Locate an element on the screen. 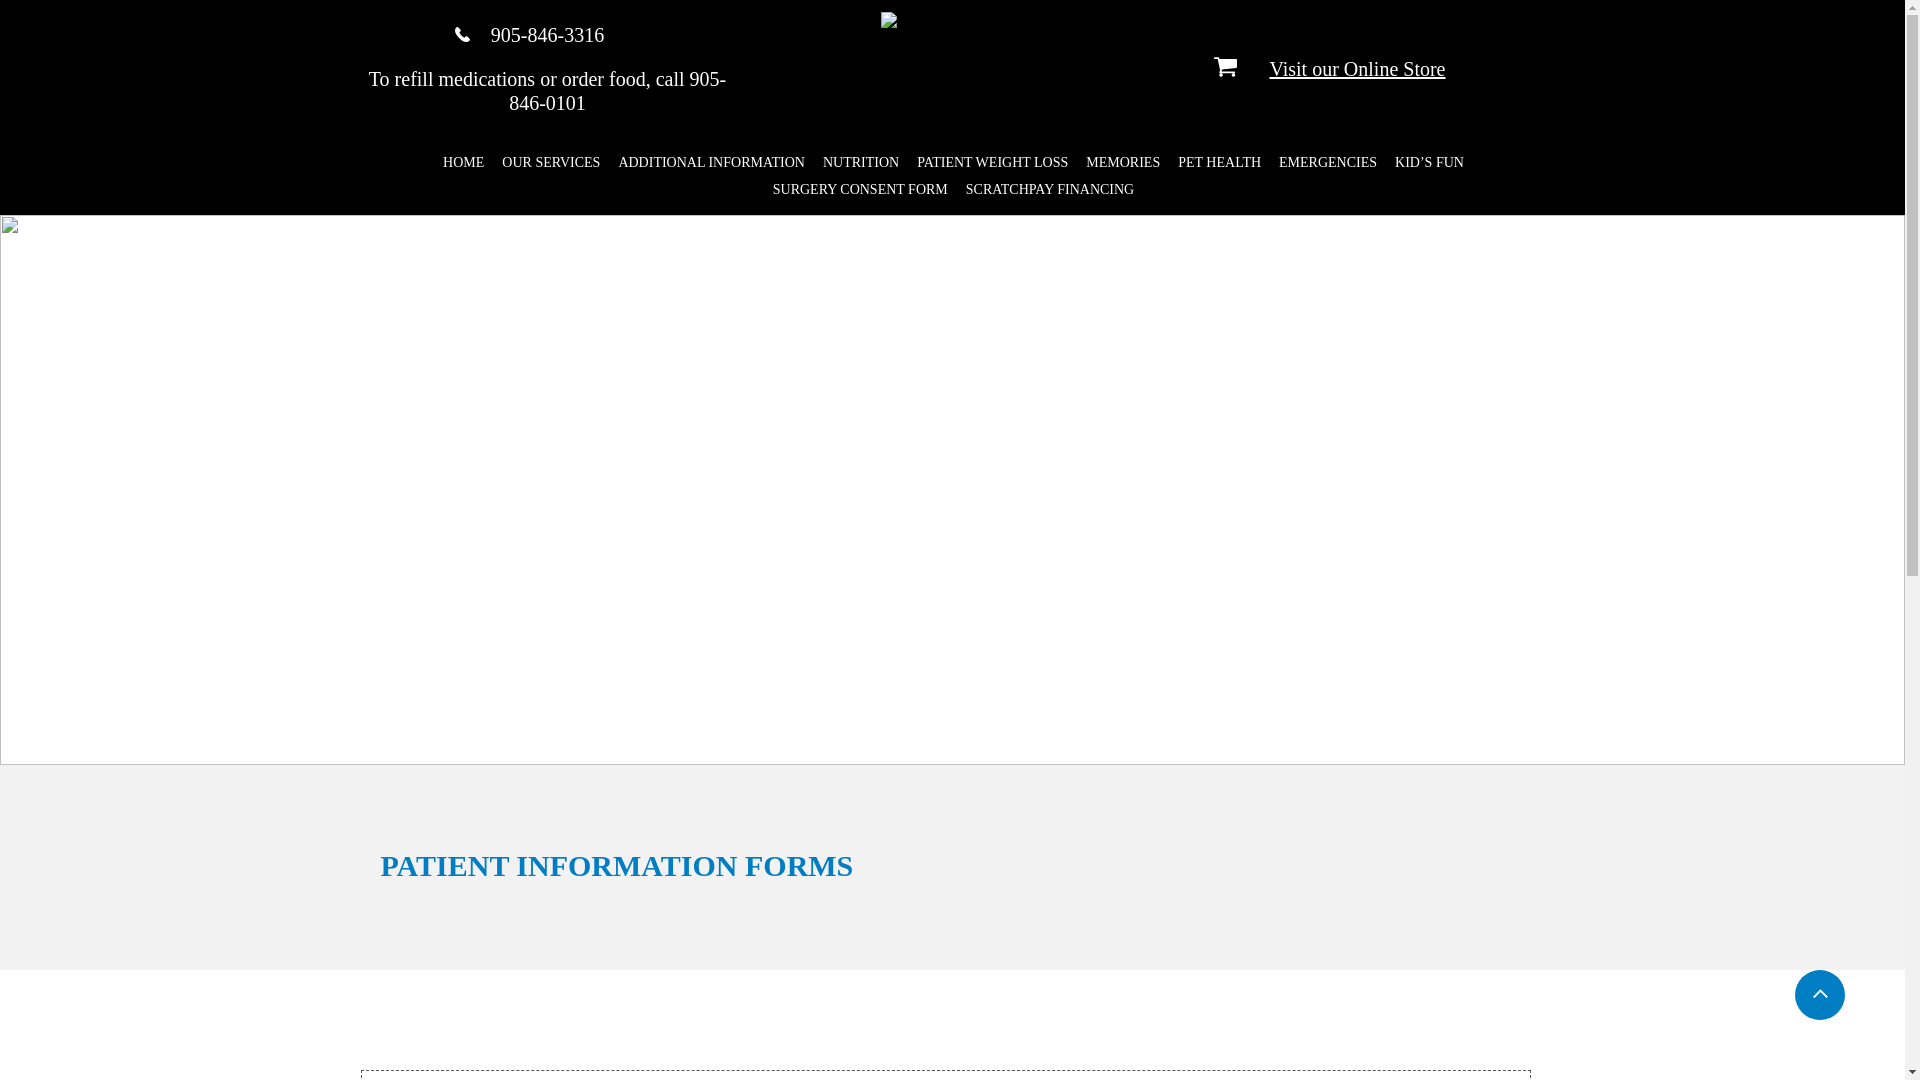 Image resolution: width=1920 pixels, height=1080 pixels. OUR SERVICES is located at coordinates (550, 162).